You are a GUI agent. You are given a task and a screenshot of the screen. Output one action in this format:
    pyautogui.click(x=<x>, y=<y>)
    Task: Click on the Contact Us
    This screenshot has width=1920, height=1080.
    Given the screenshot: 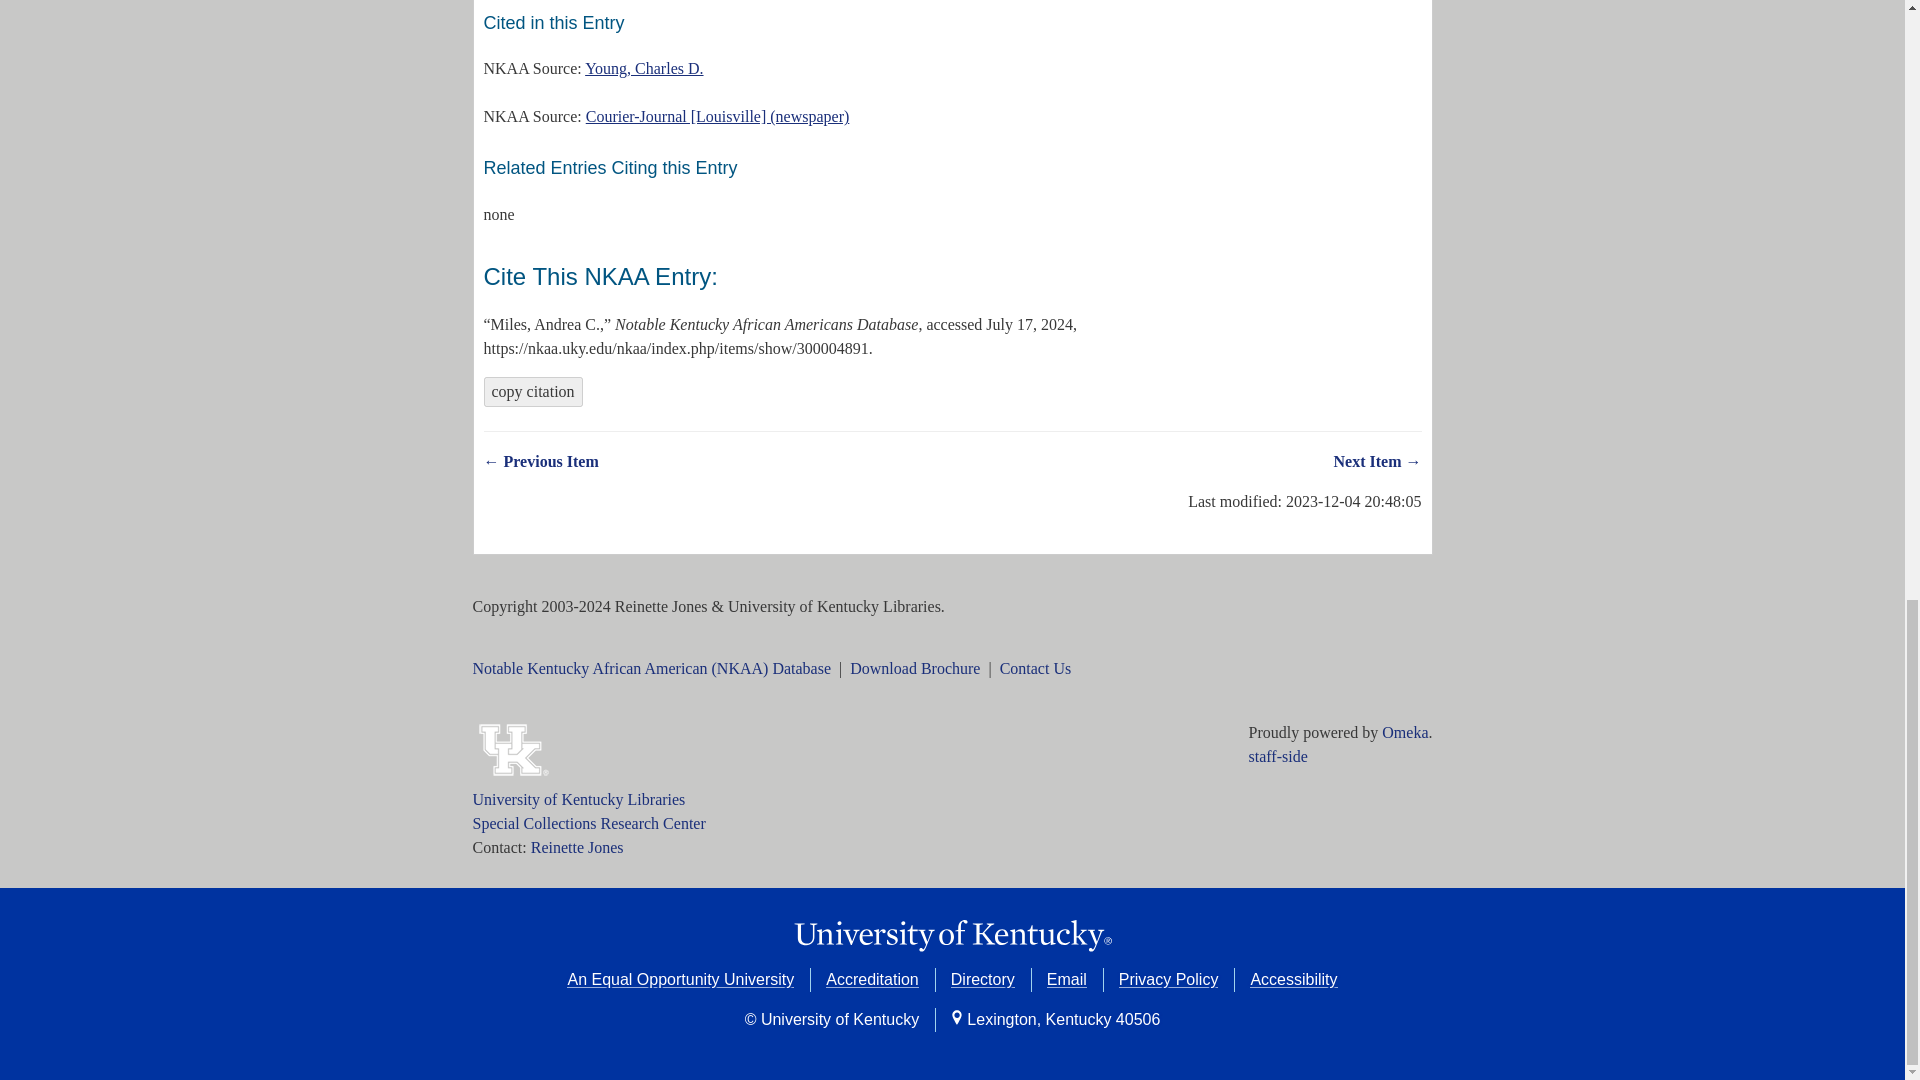 What is the action you would take?
    pyautogui.click(x=1036, y=668)
    